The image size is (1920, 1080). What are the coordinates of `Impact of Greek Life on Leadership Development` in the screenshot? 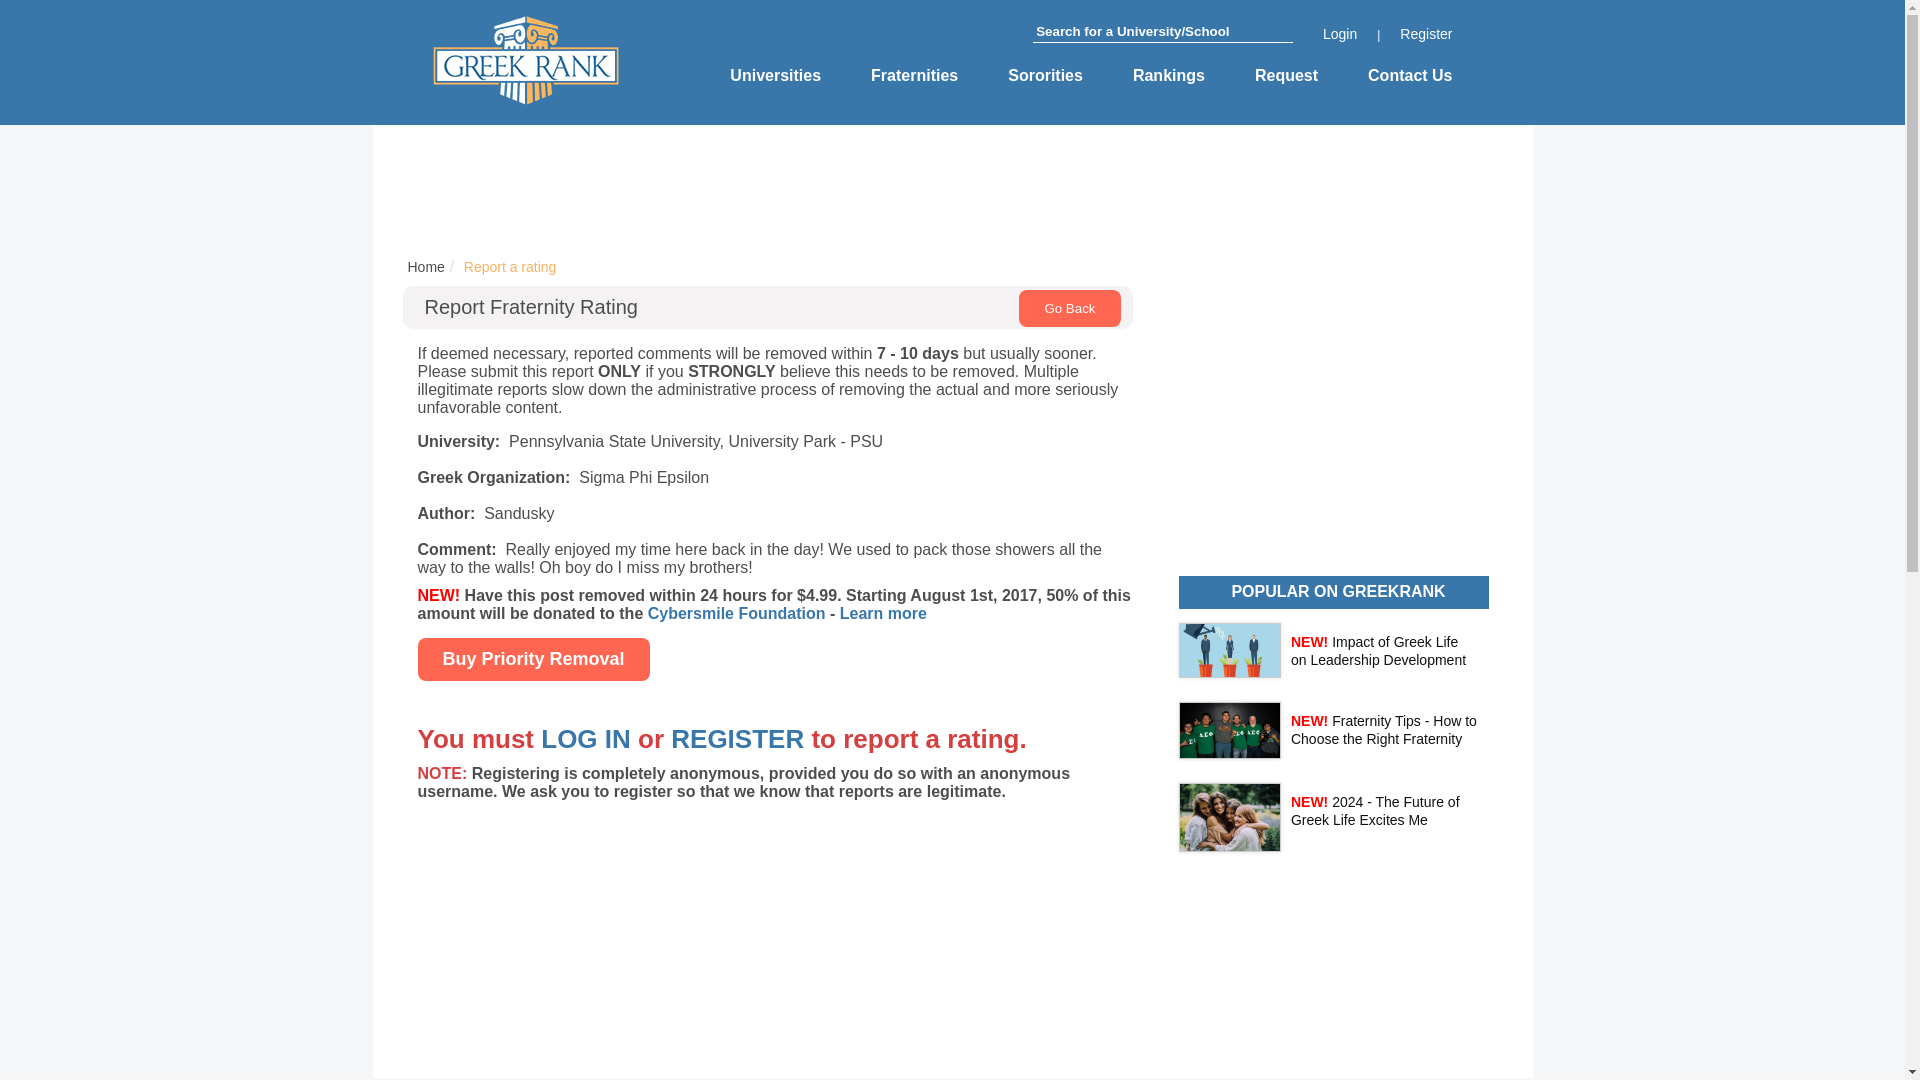 It's located at (1378, 650).